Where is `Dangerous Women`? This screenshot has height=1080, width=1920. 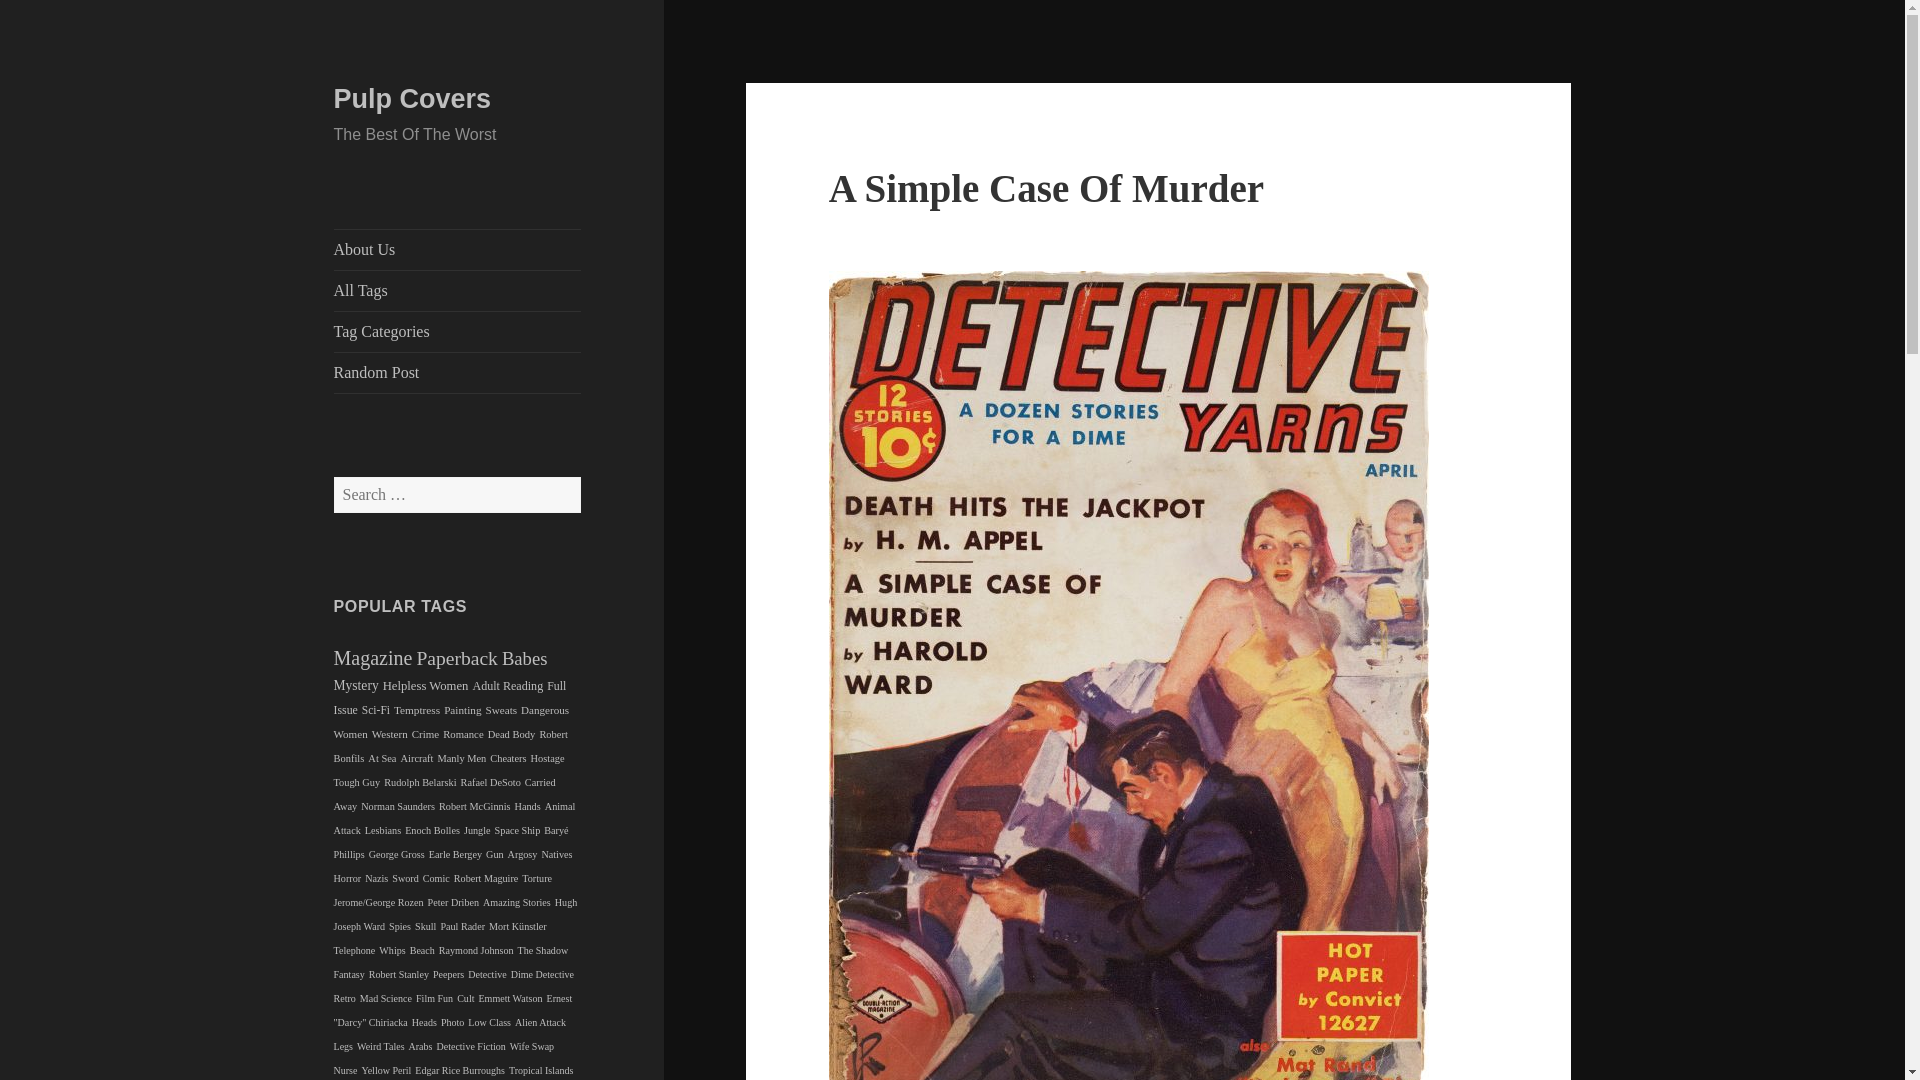
Dangerous Women is located at coordinates (452, 722).